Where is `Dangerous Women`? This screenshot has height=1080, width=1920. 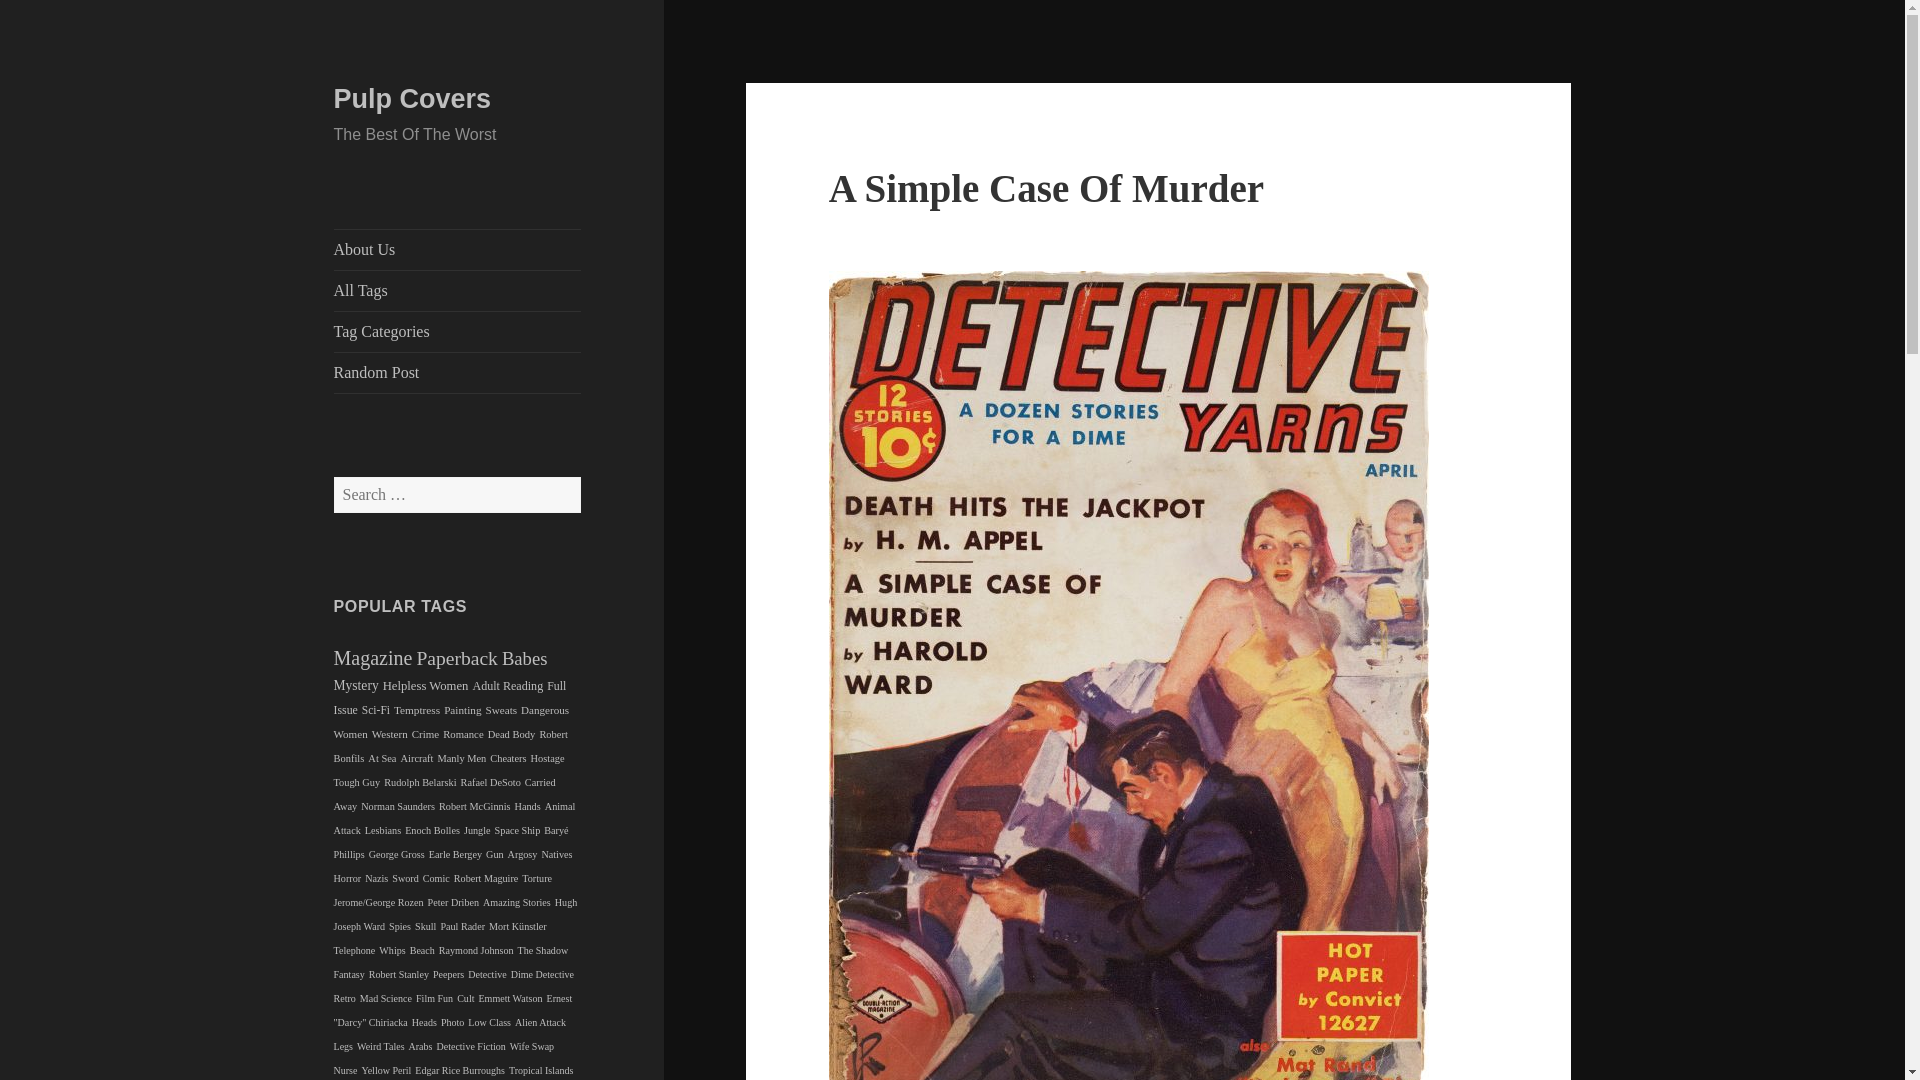
Dangerous Women is located at coordinates (452, 722).